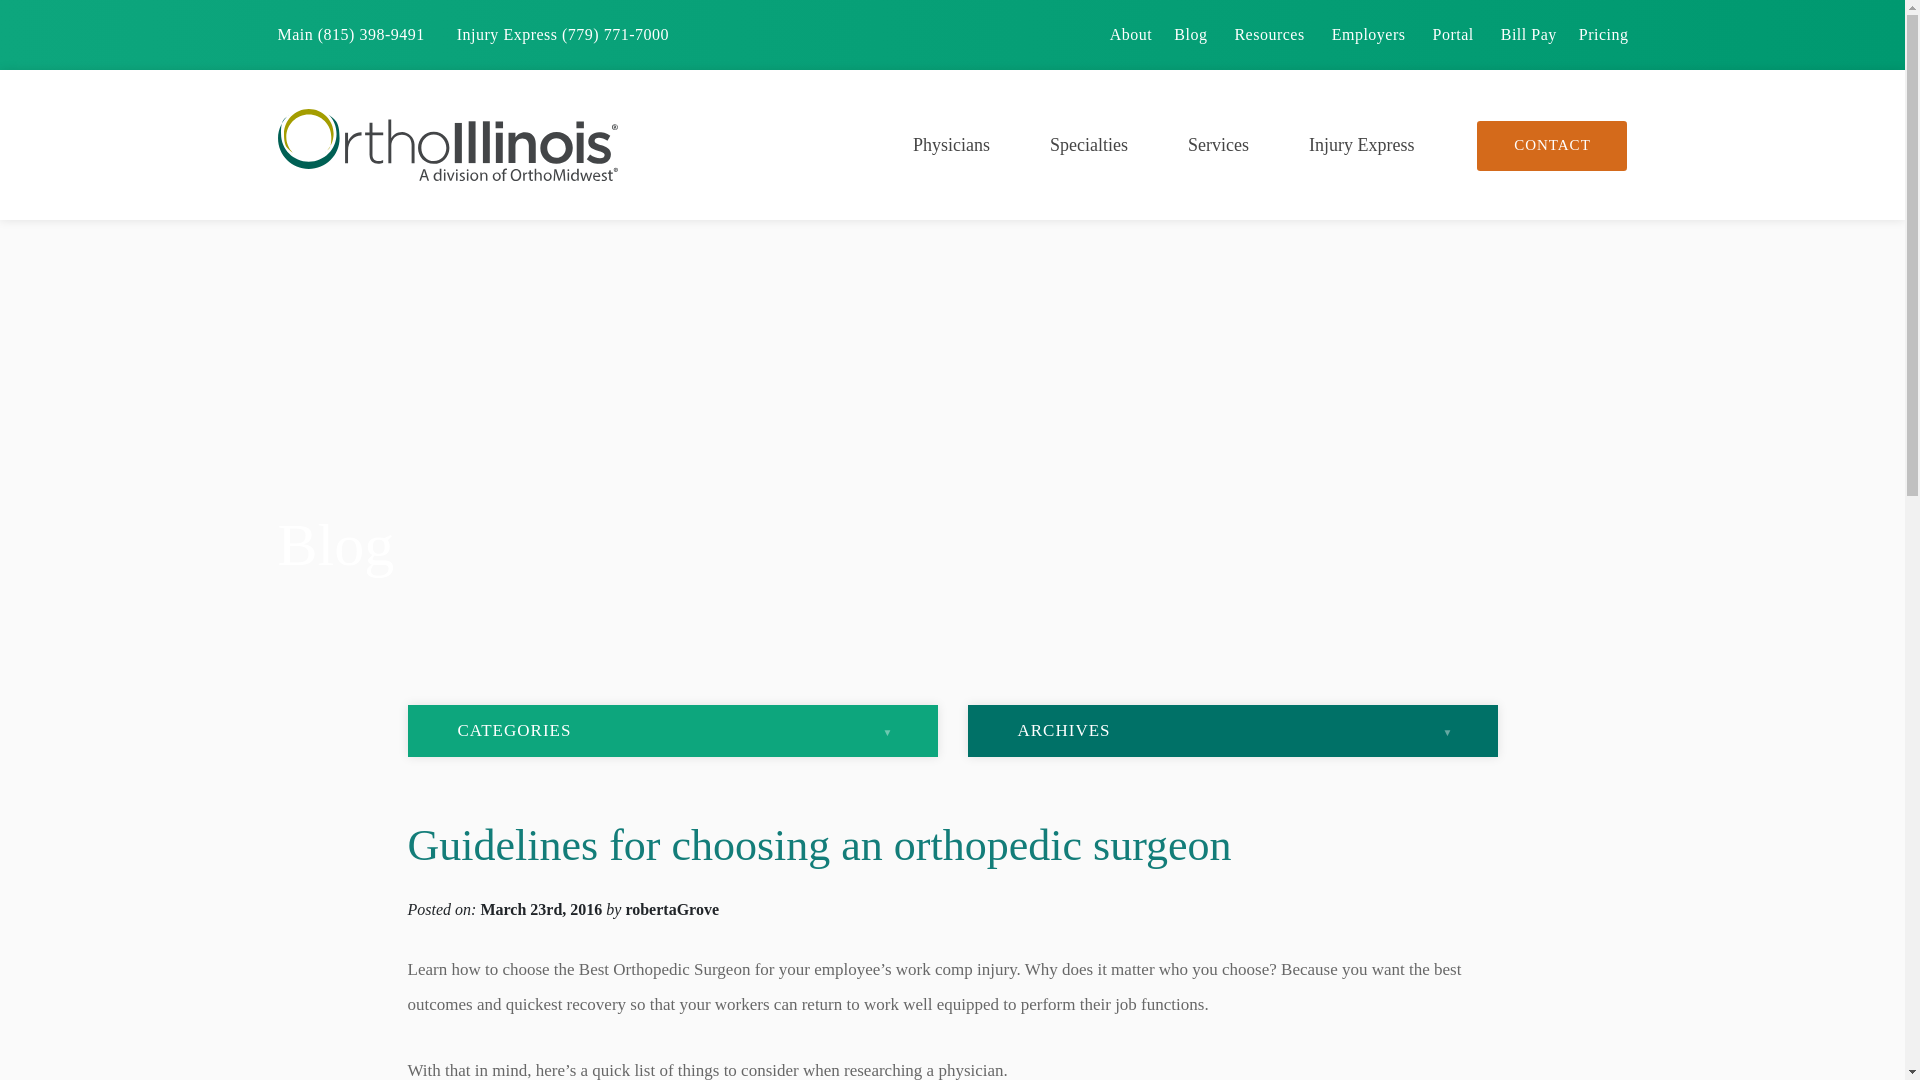 Image resolution: width=1920 pixels, height=1080 pixels. Describe the element at coordinates (1360, 145) in the screenshot. I see `Injury Express` at that location.